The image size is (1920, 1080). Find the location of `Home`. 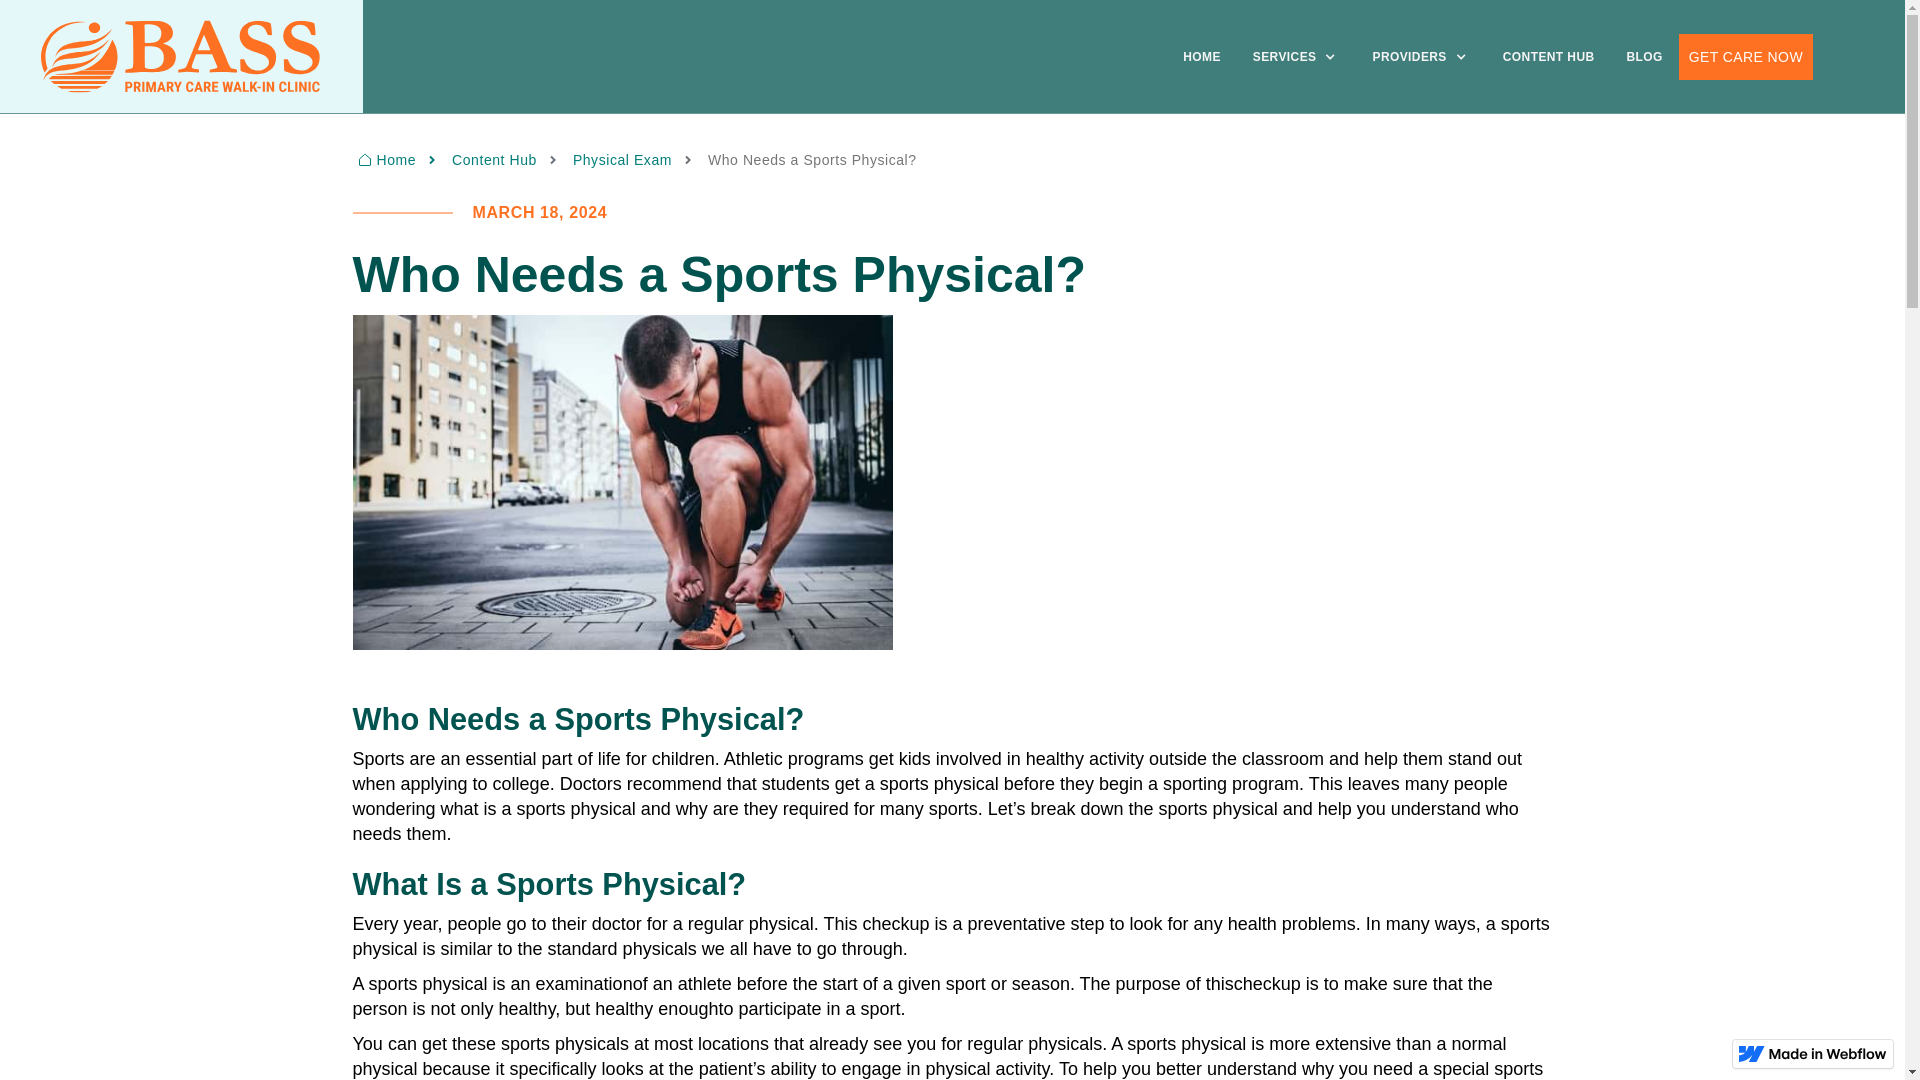

Home is located at coordinates (399, 160).